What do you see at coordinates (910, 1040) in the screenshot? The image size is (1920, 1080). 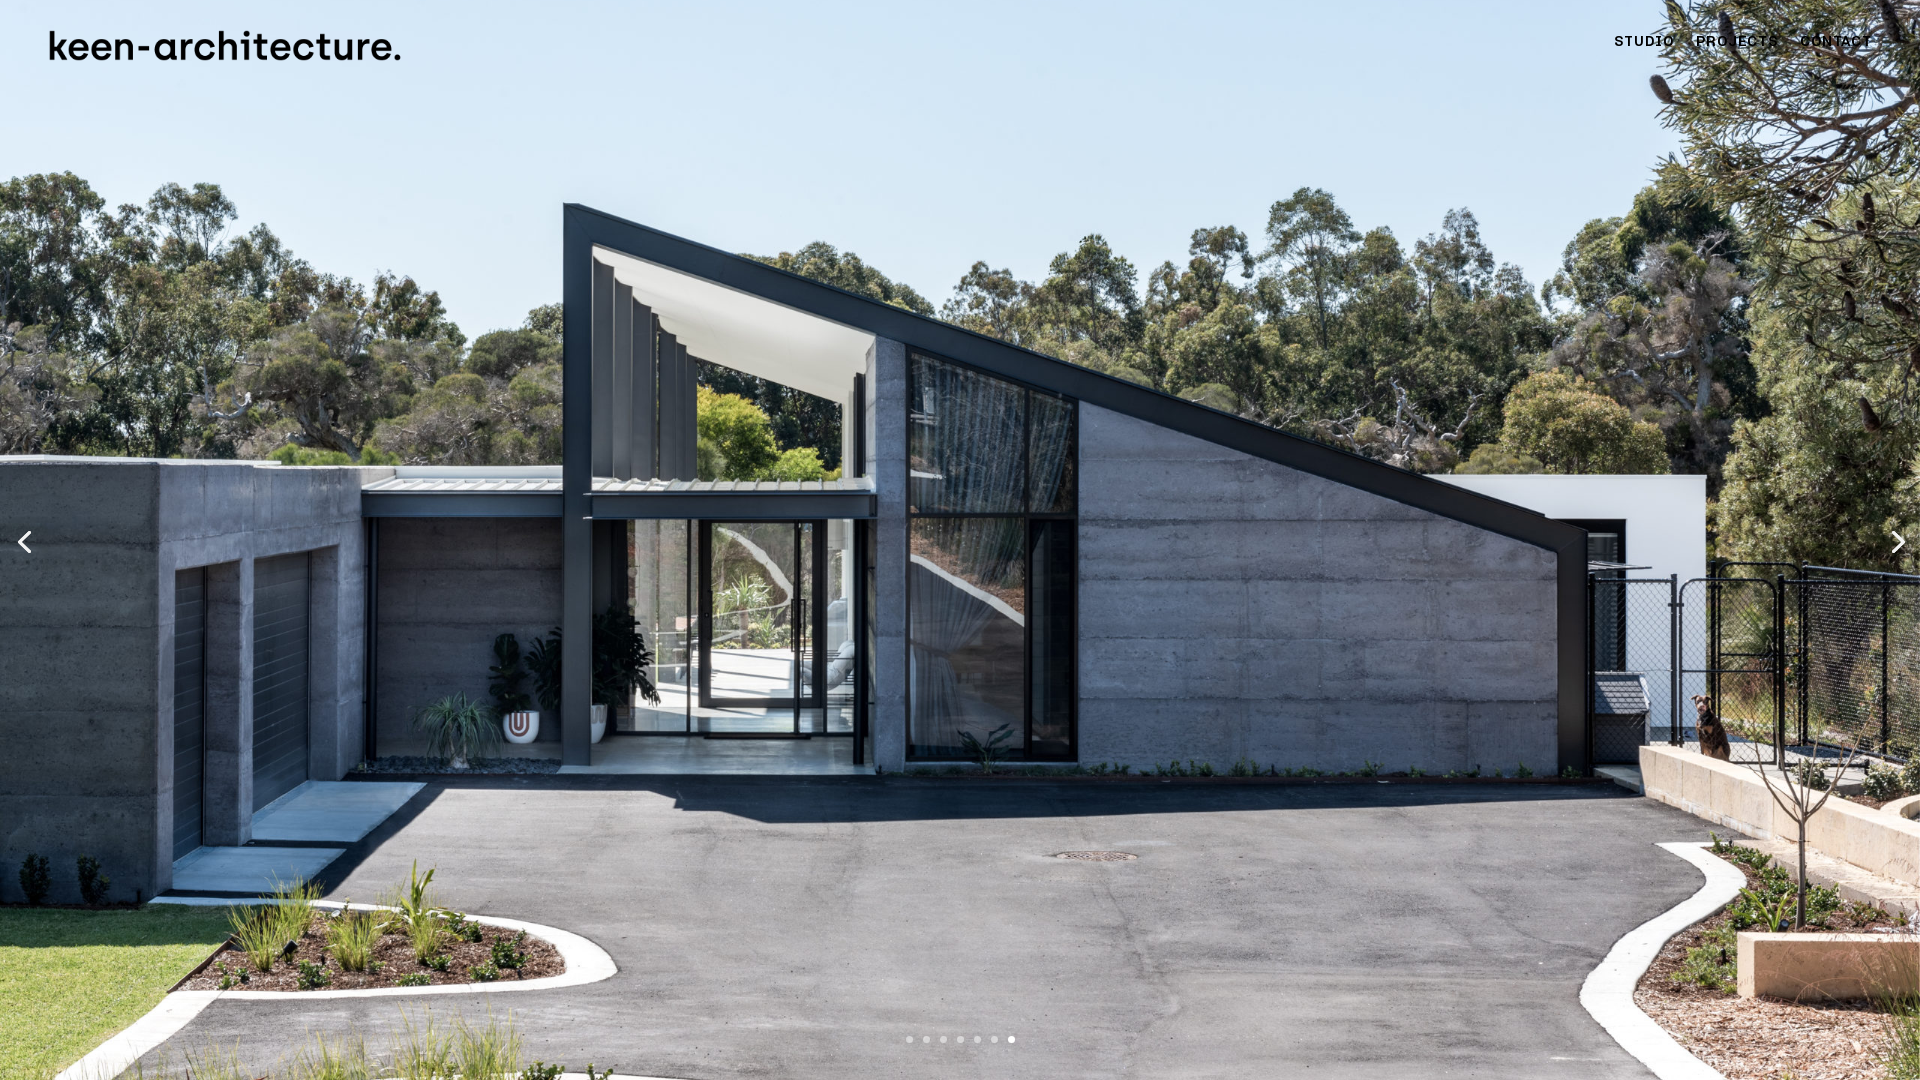 I see `1` at bounding box center [910, 1040].